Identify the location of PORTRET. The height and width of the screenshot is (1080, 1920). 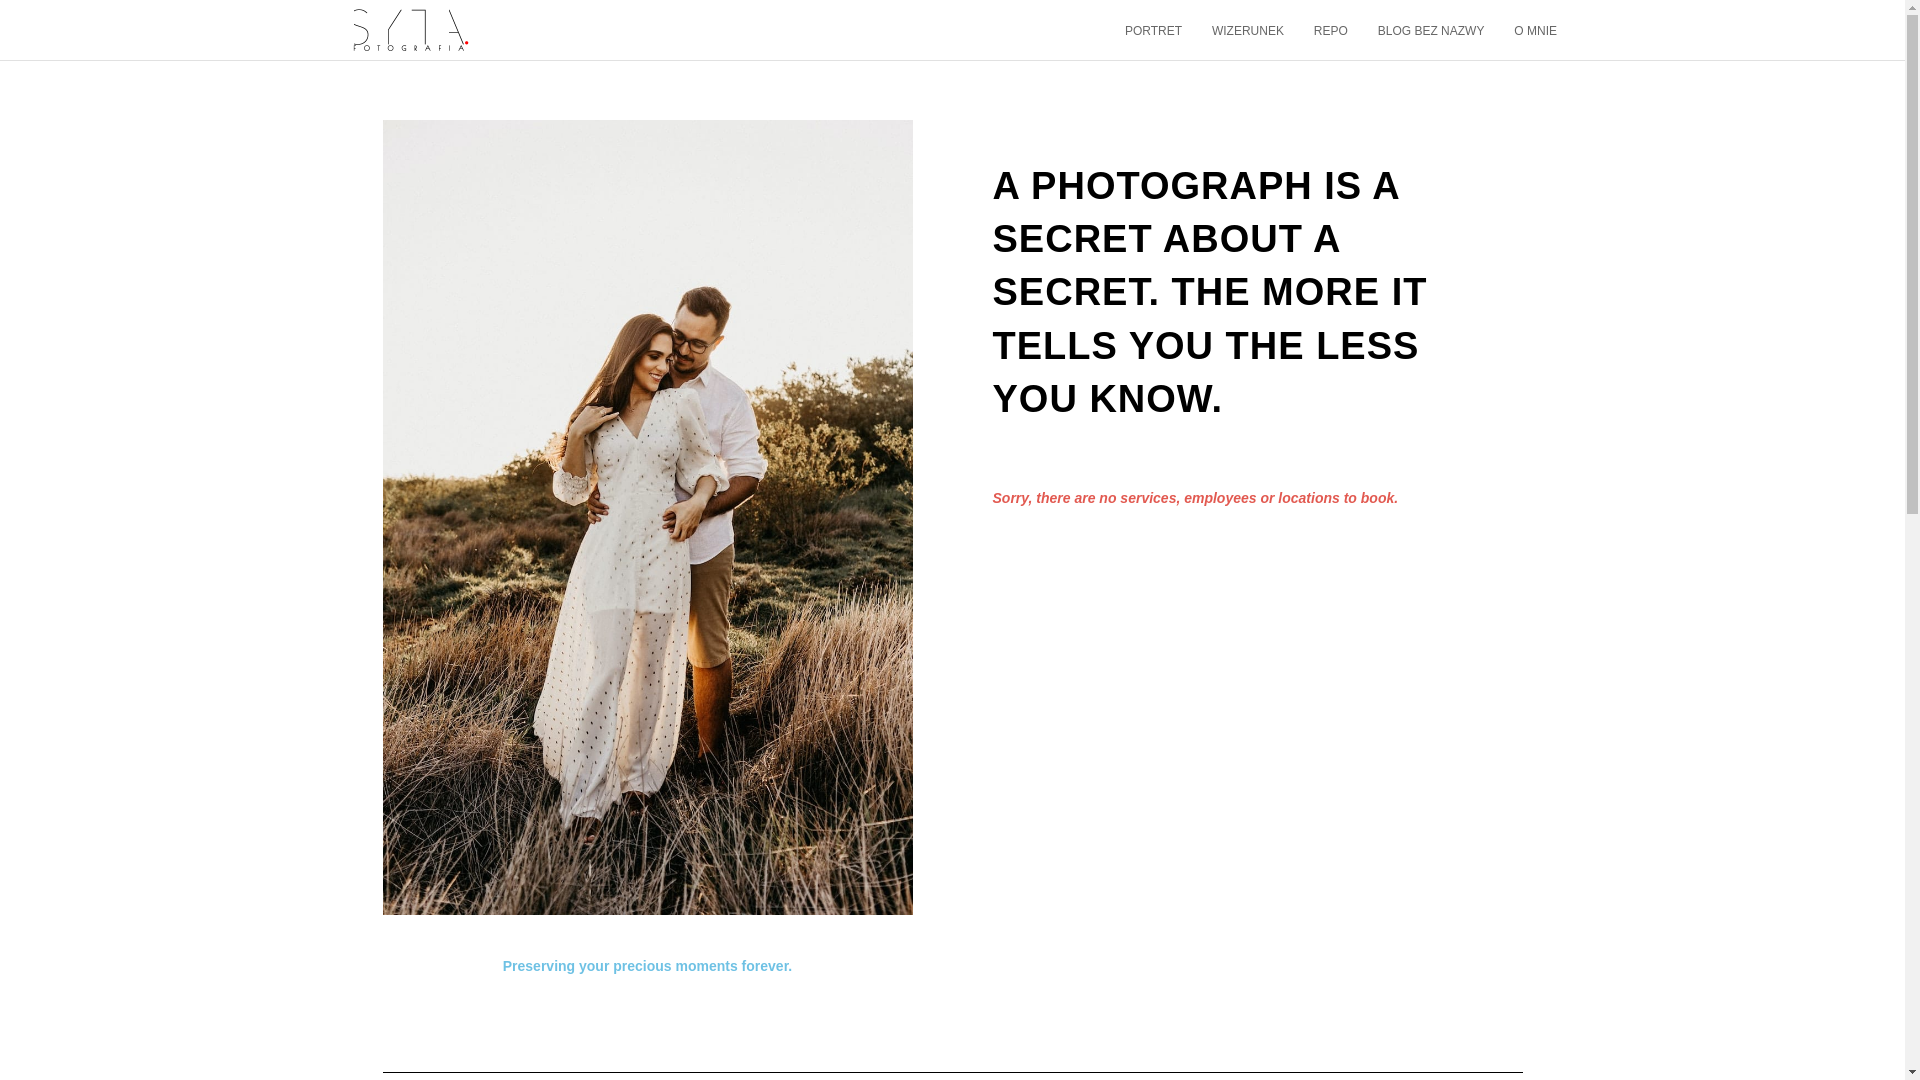
(1152, 31).